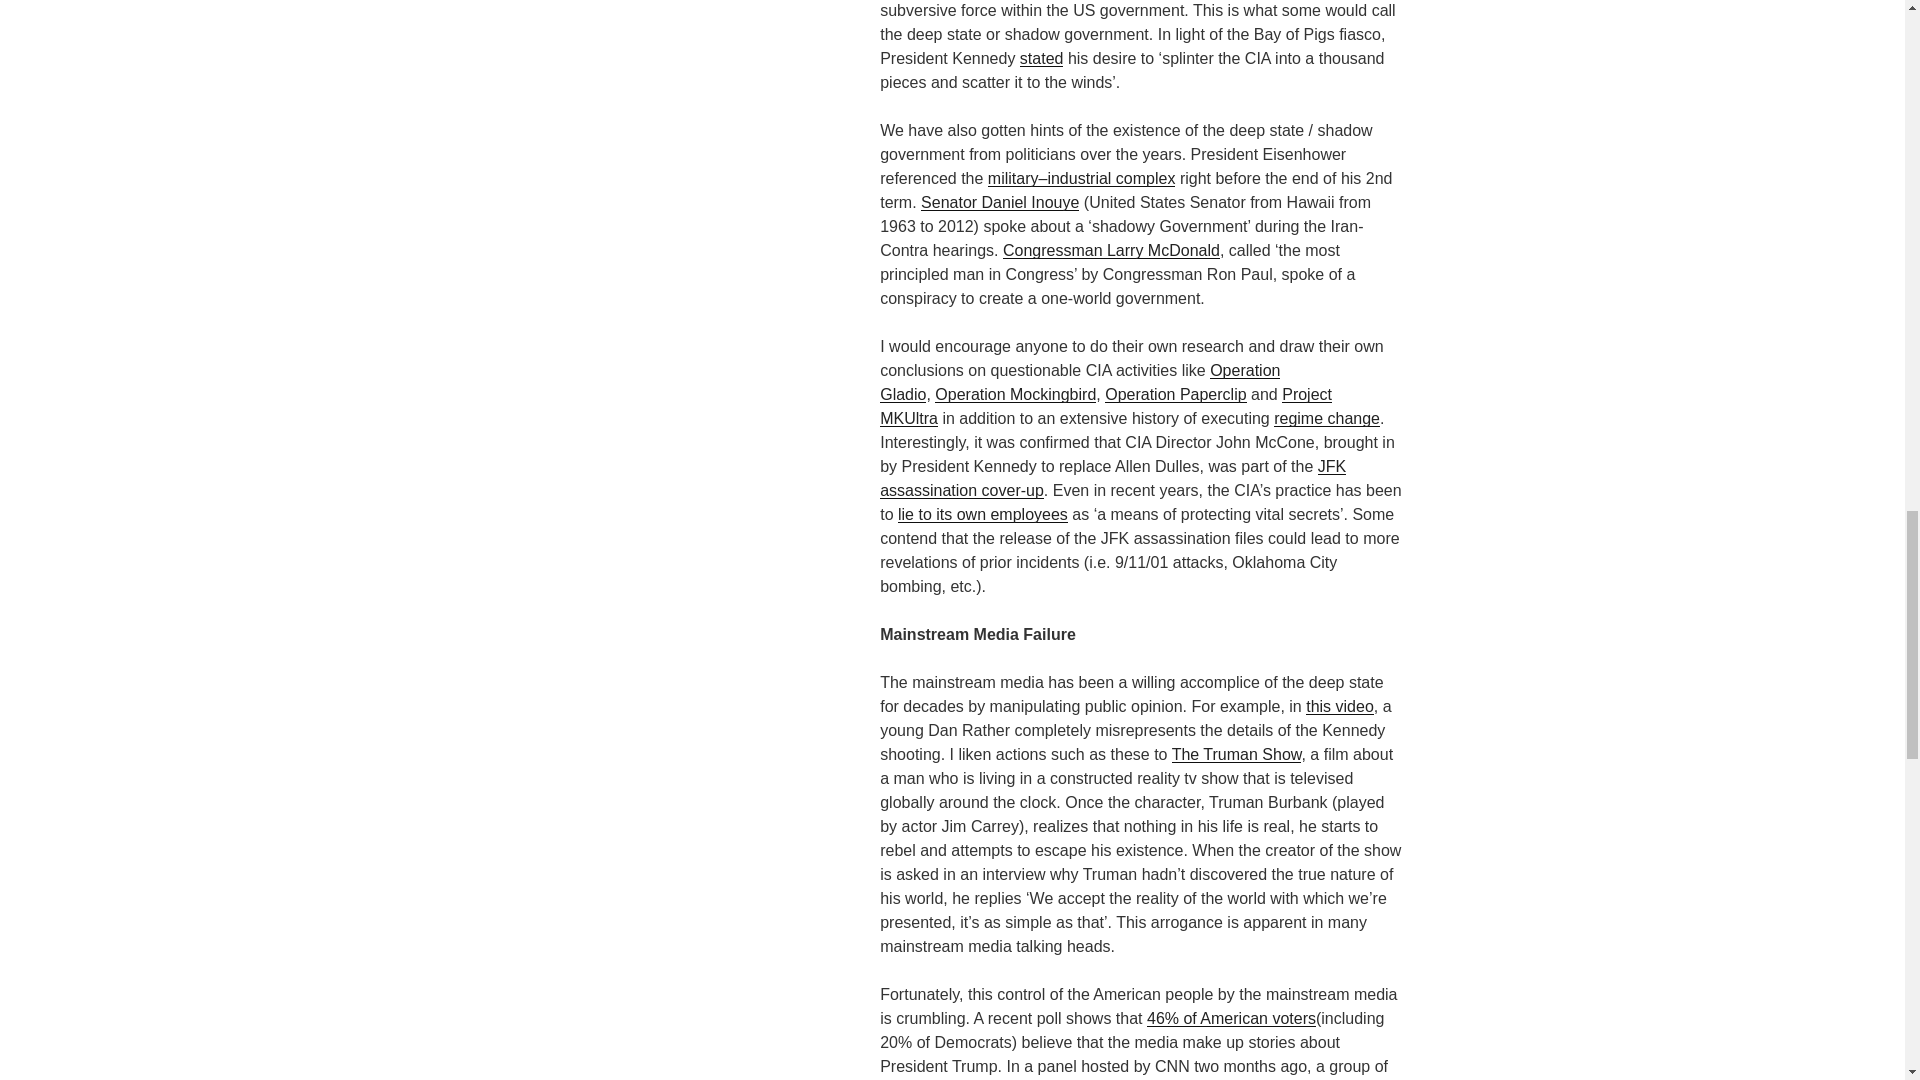  Describe the element at coordinates (1327, 418) in the screenshot. I see `regime change` at that location.